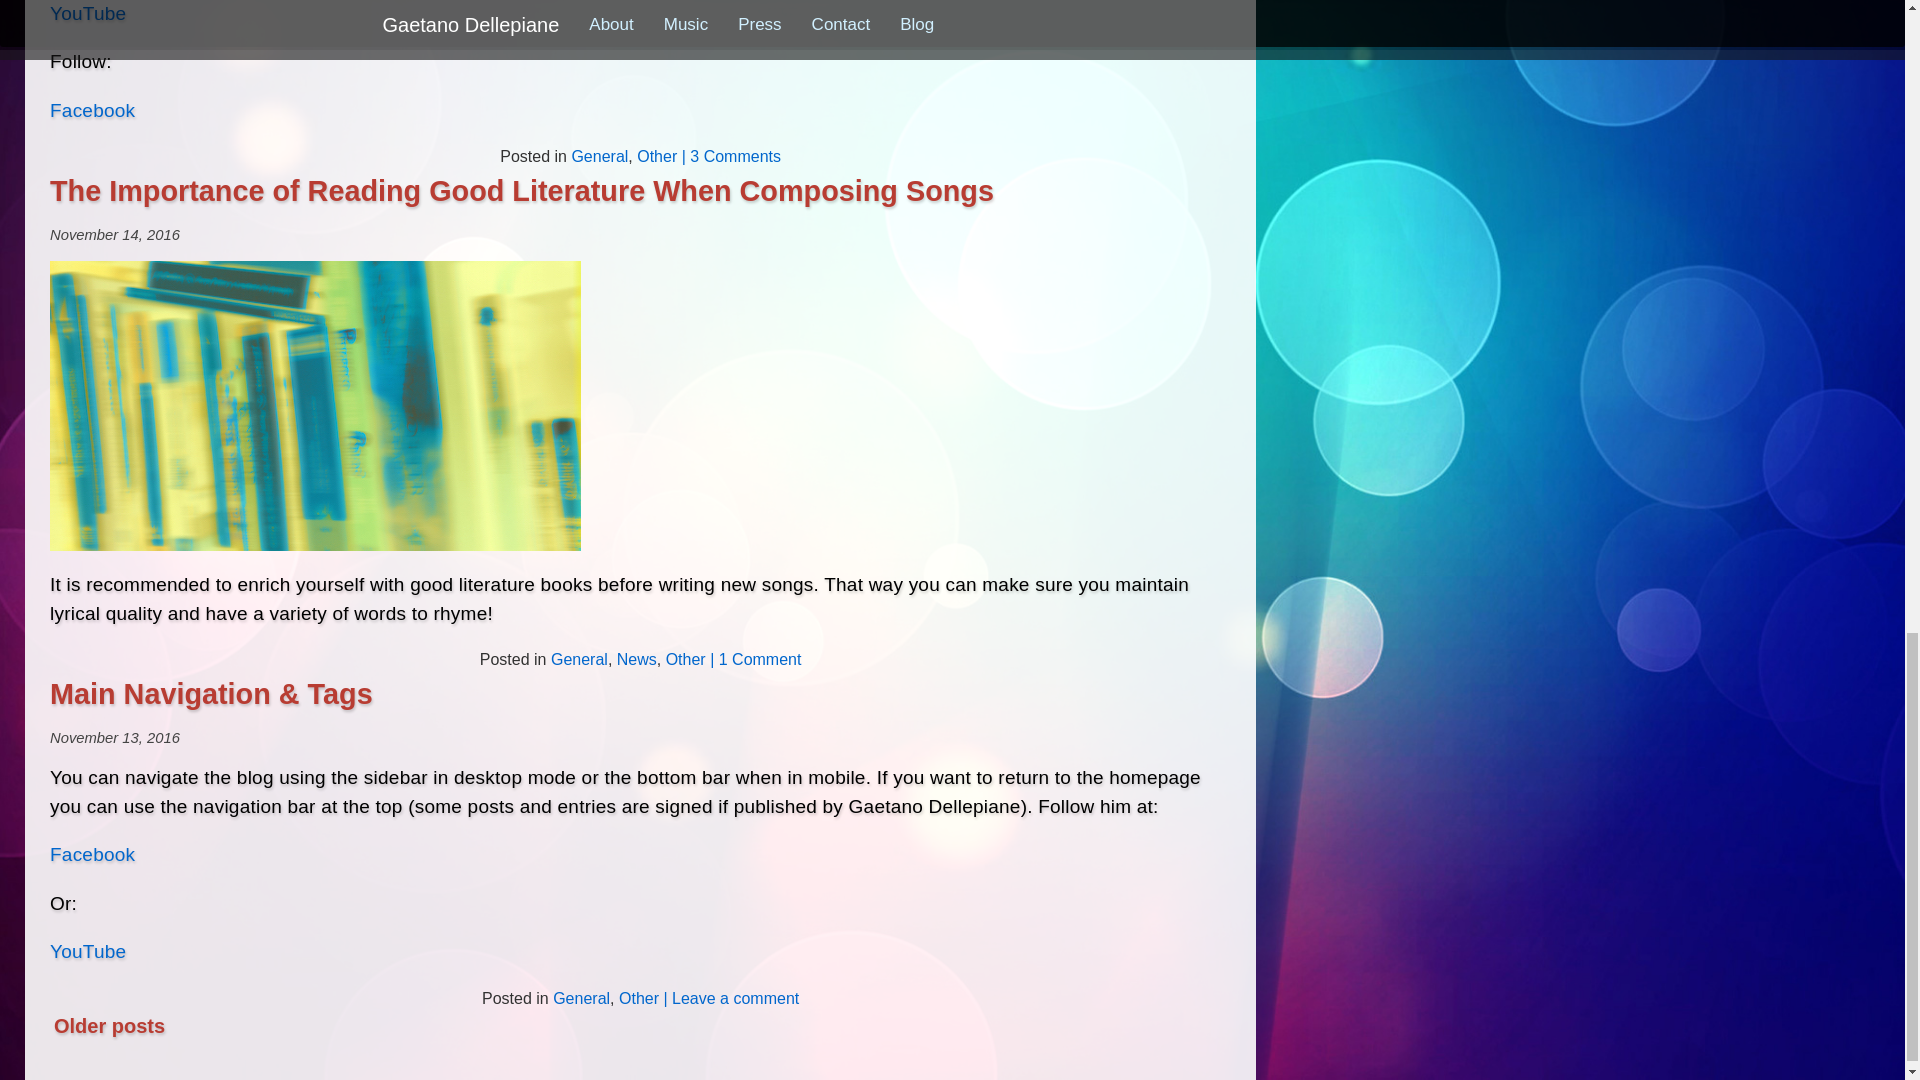  I want to click on photos.jpg, so click(315, 406).